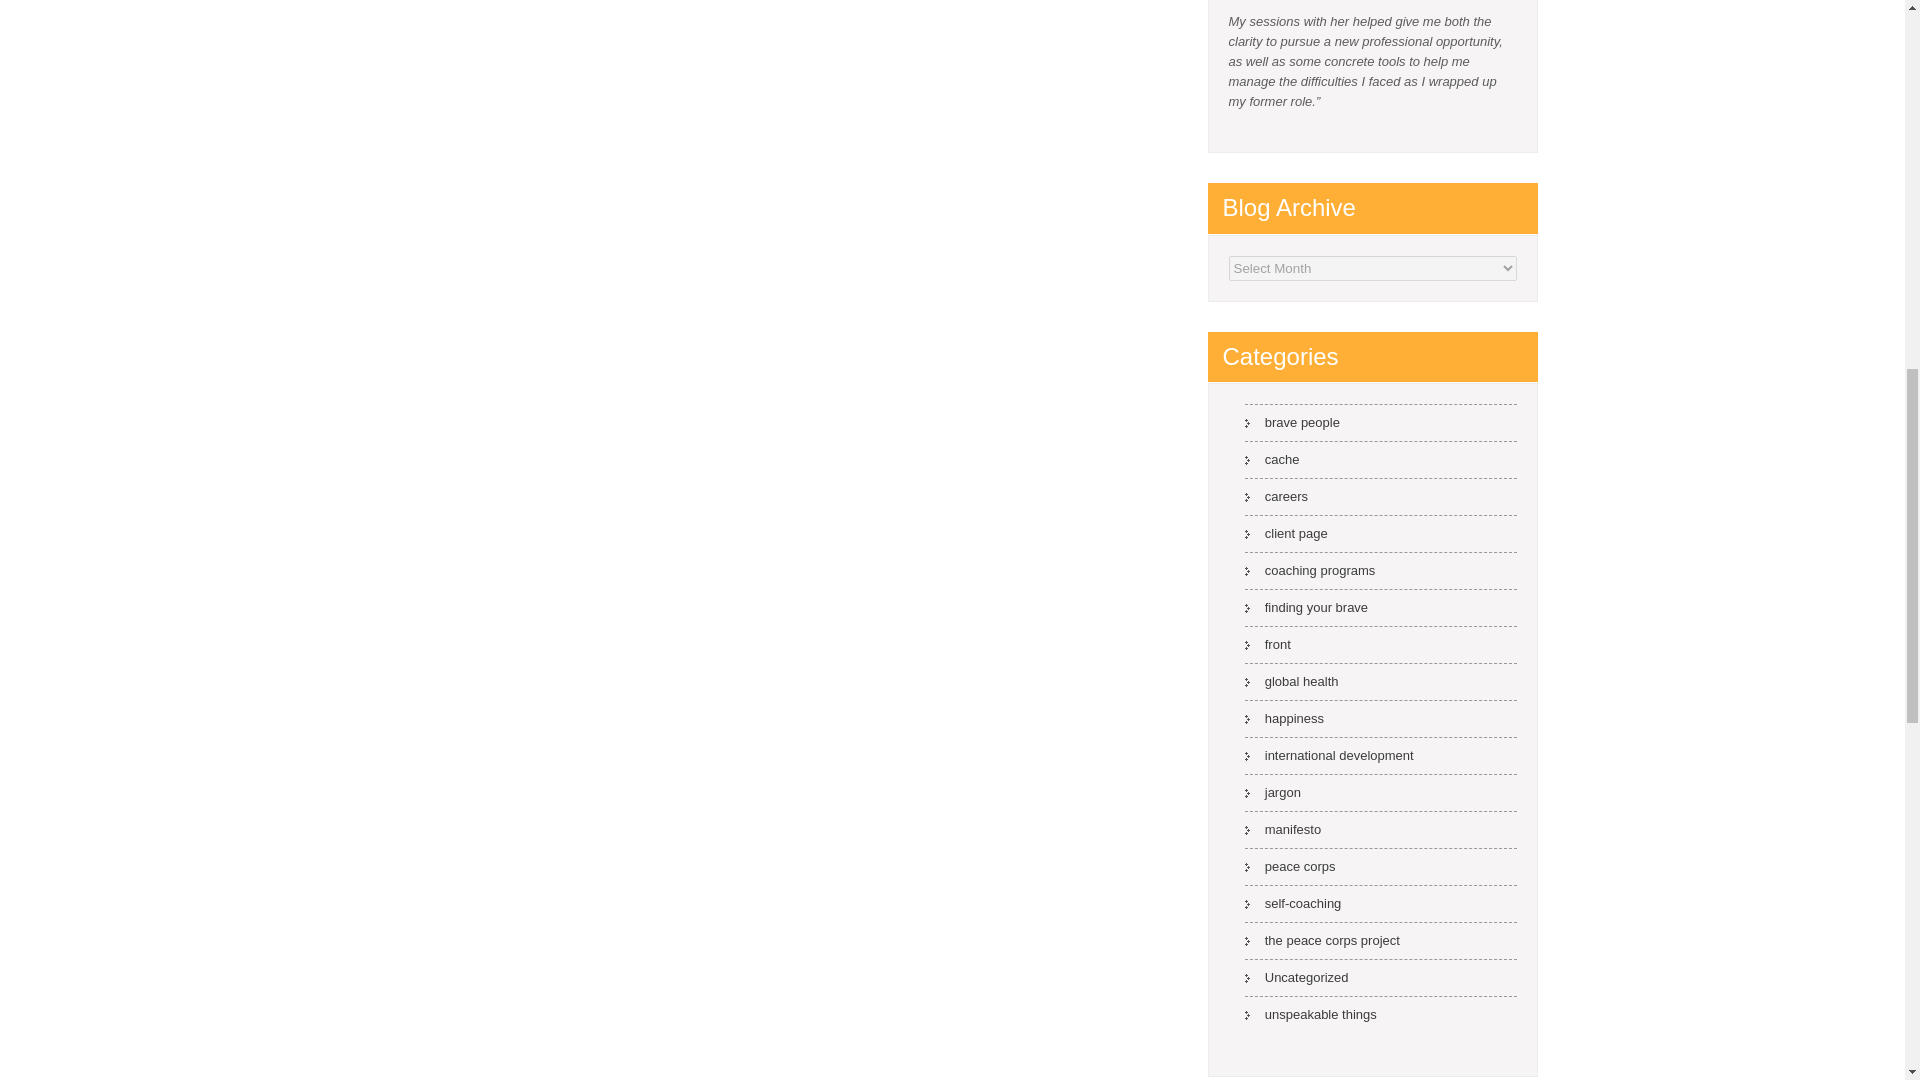  Describe the element at coordinates (1310, 570) in the screenshot. I see `coaching programs` at that location.